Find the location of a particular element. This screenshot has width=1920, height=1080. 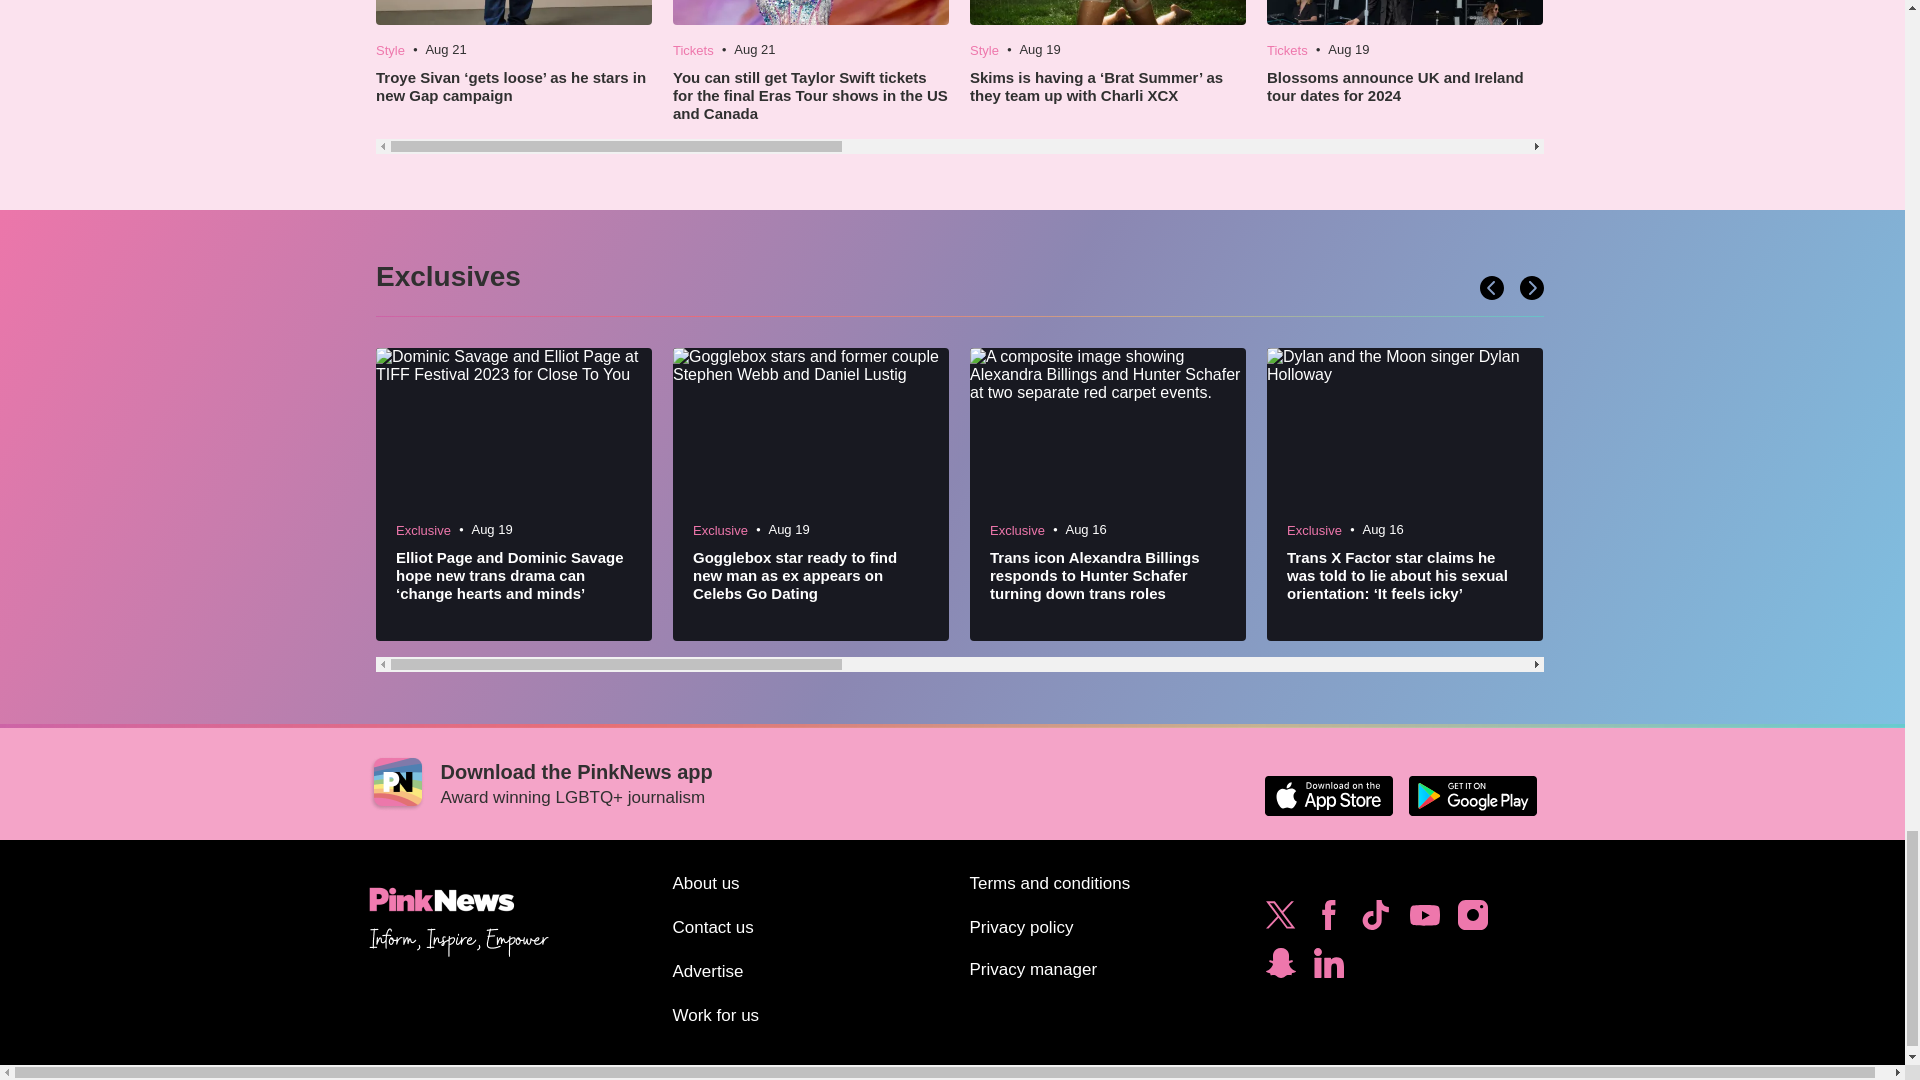

Download the PinkNews app on the Apple App Store is located at coordinates (1328, 796).